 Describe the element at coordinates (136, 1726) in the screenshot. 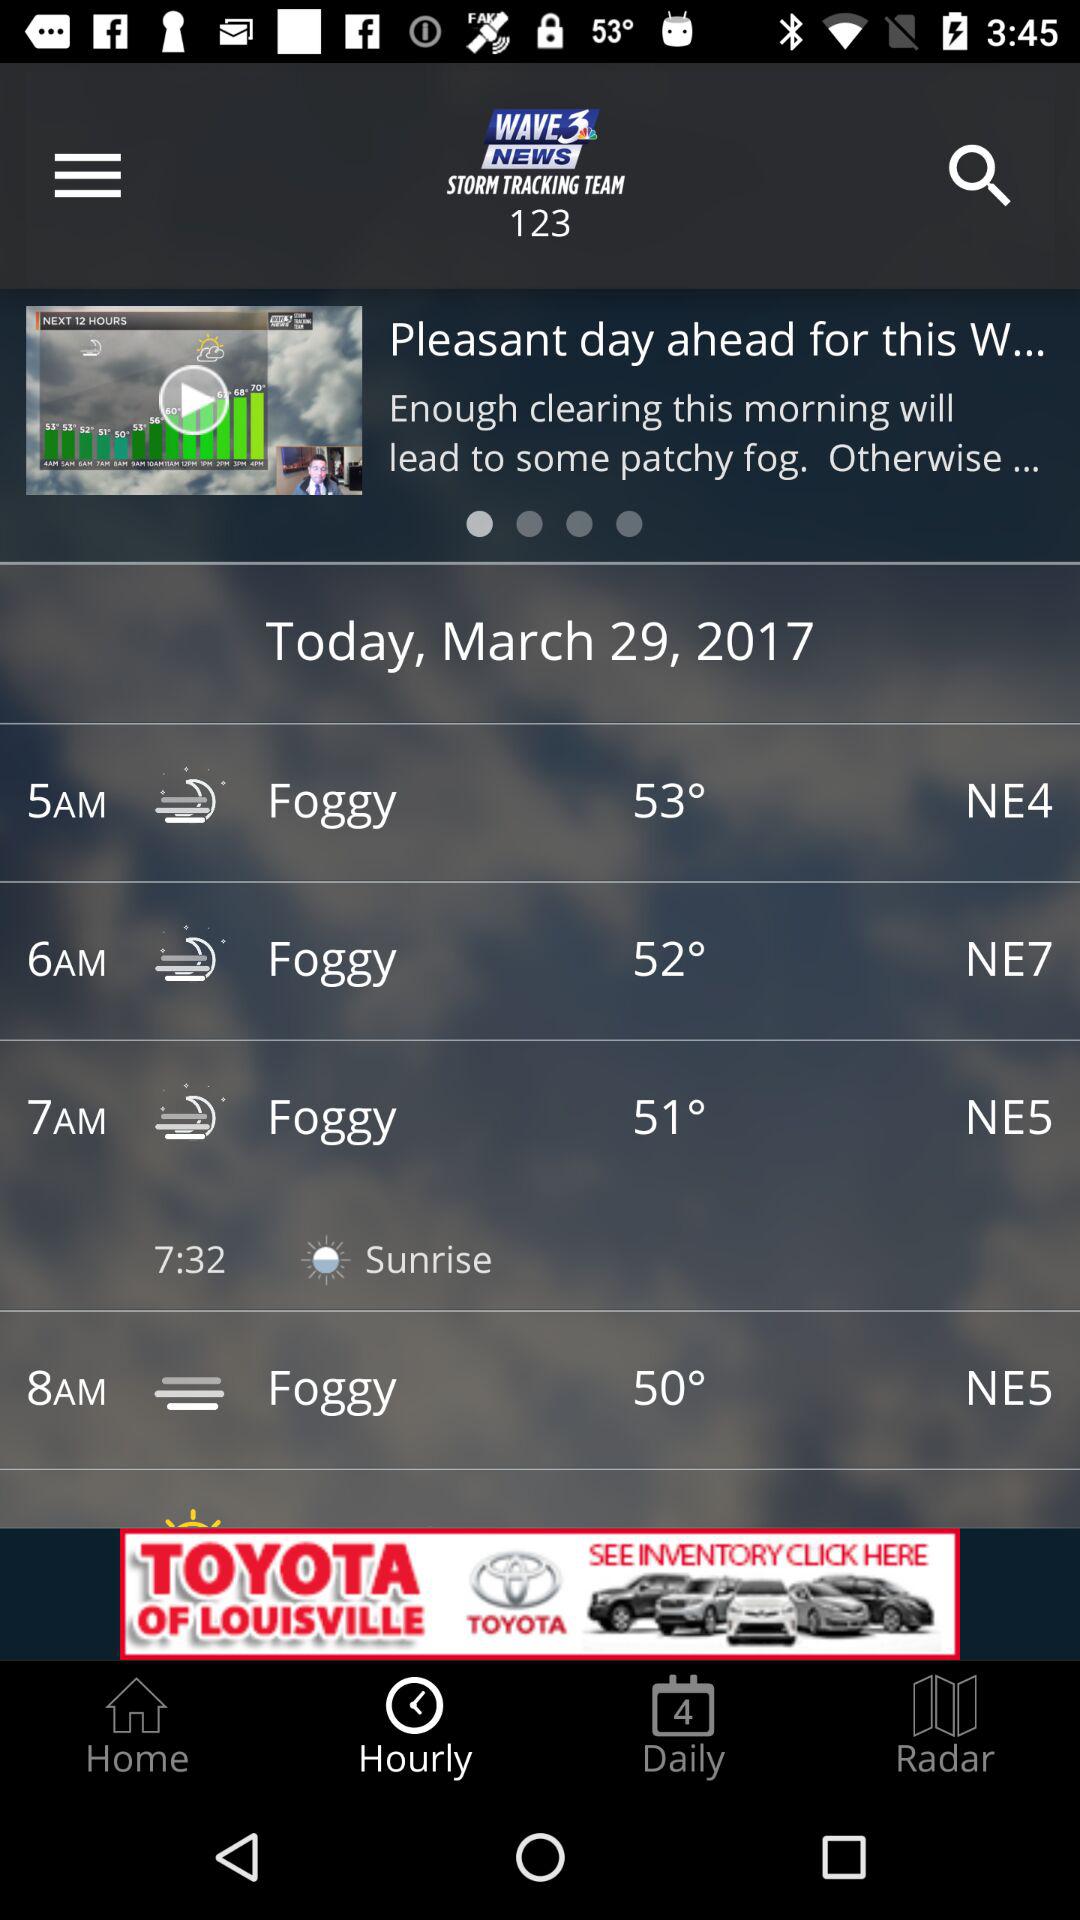

I see `press icon to the left of the hourly item` at that location.